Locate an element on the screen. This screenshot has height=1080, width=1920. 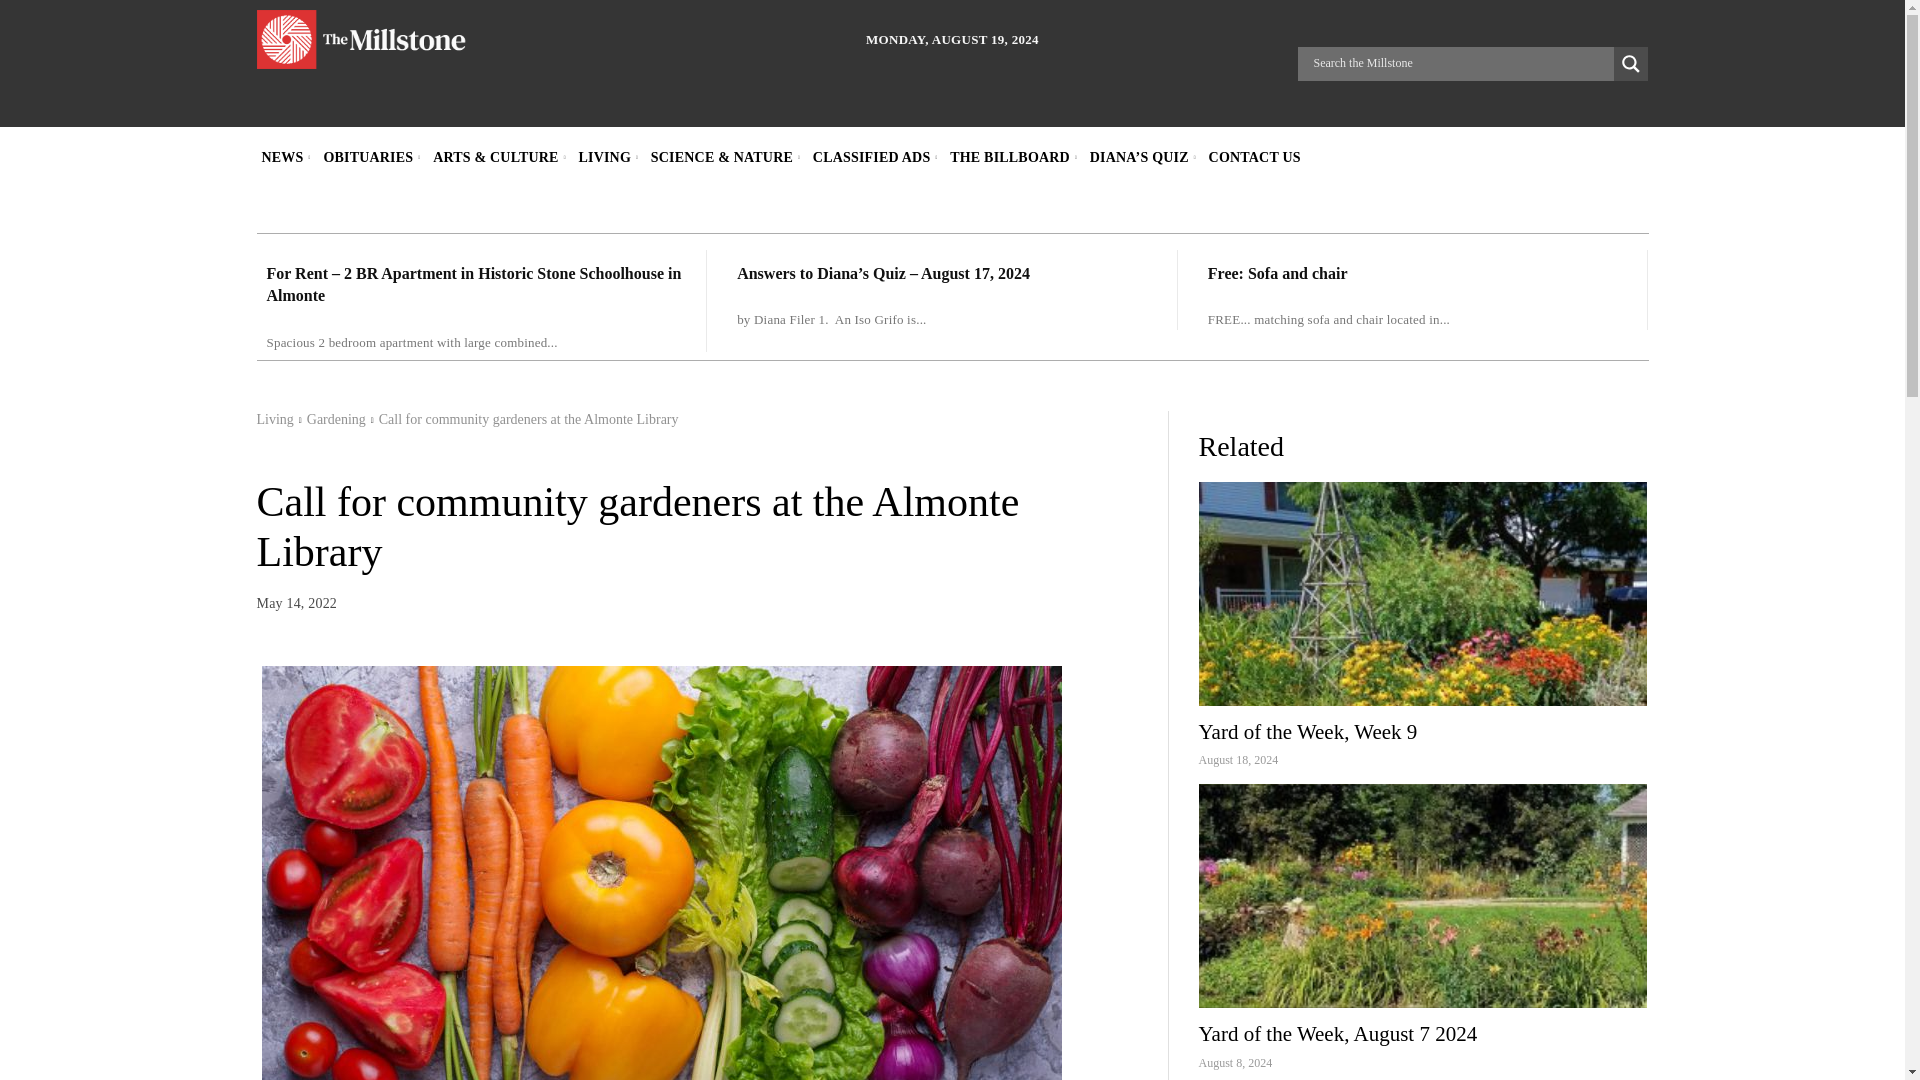
Living is located at coordinates (274, 418).